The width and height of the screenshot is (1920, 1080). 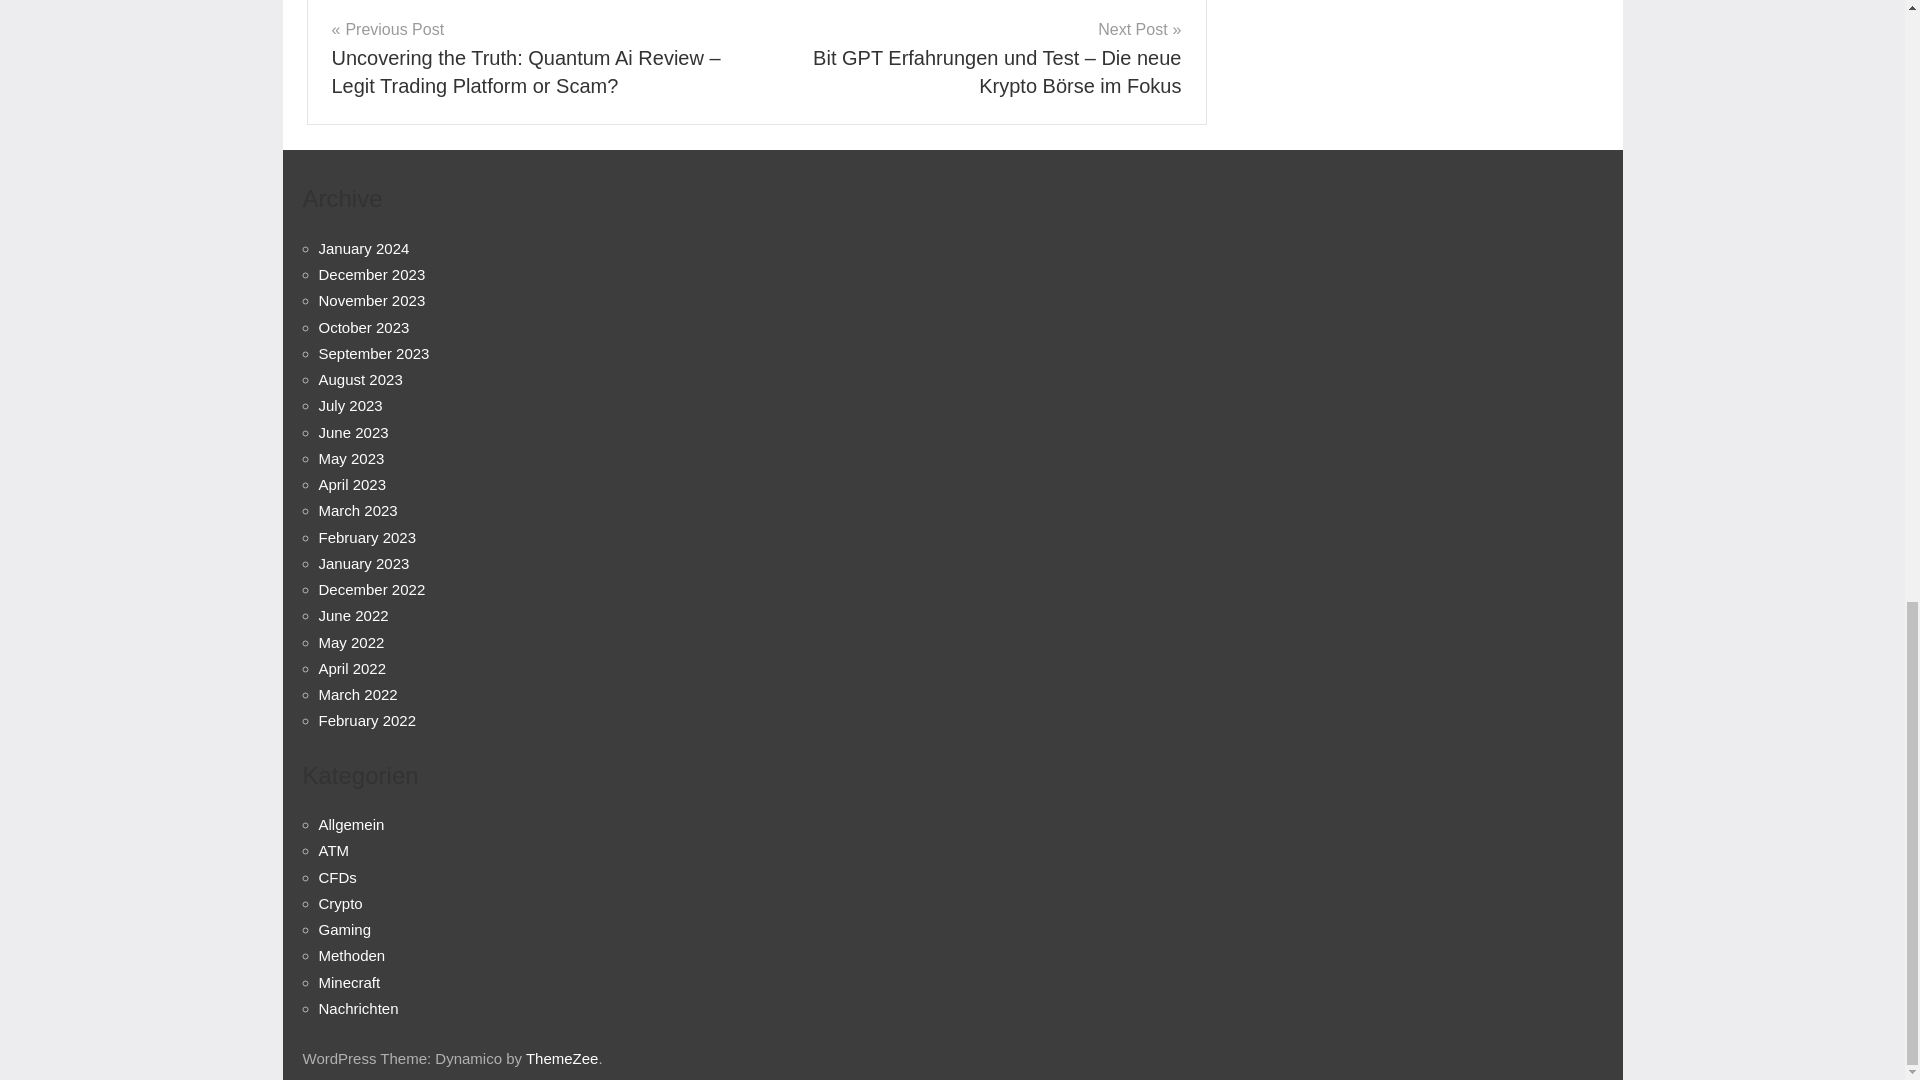 I want to click on June 2022, so click(x=352, y=615).